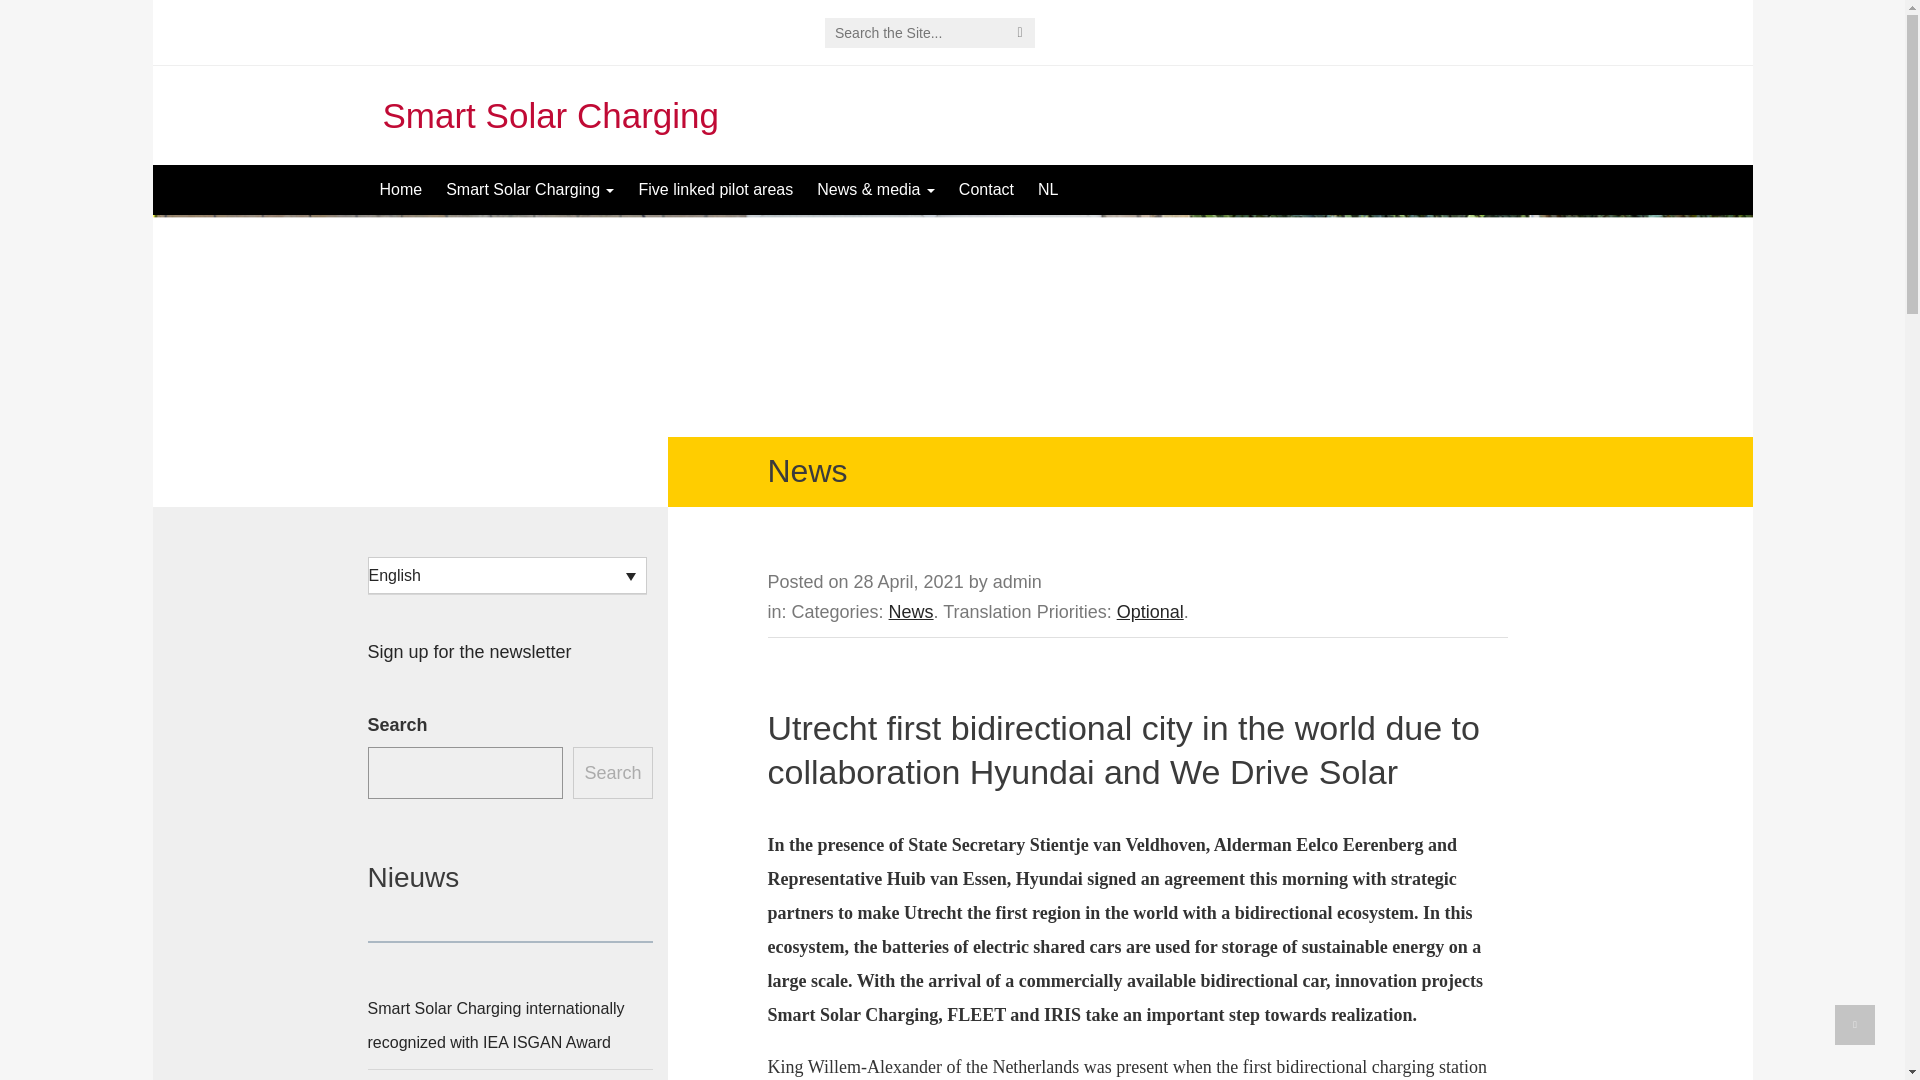 The width and height of the screenshot is (1920, 1080). What do you see at coordinates (550, 116) in the screenshot?
I see `Smart Solar Charging` at bounding box center [550, 116].